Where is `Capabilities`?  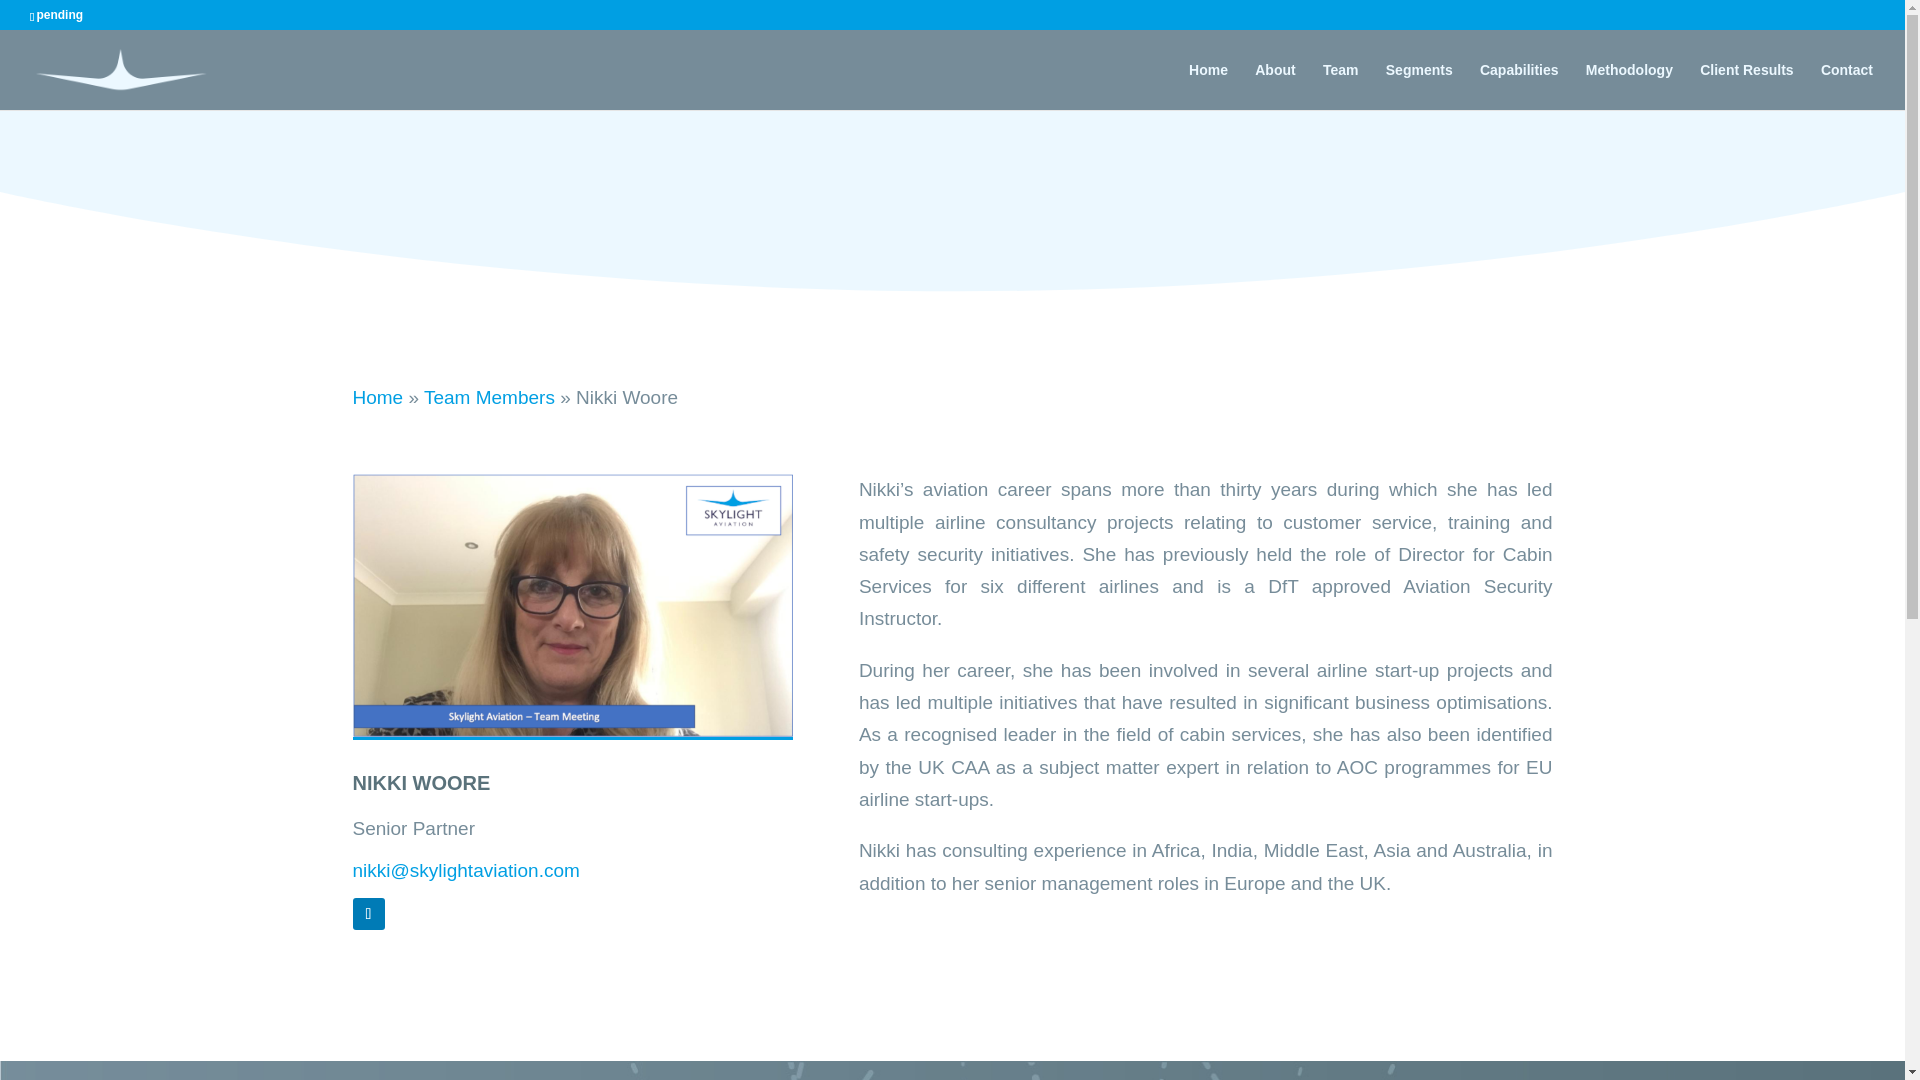 Capabilities is located at coordinates (1520, 86).